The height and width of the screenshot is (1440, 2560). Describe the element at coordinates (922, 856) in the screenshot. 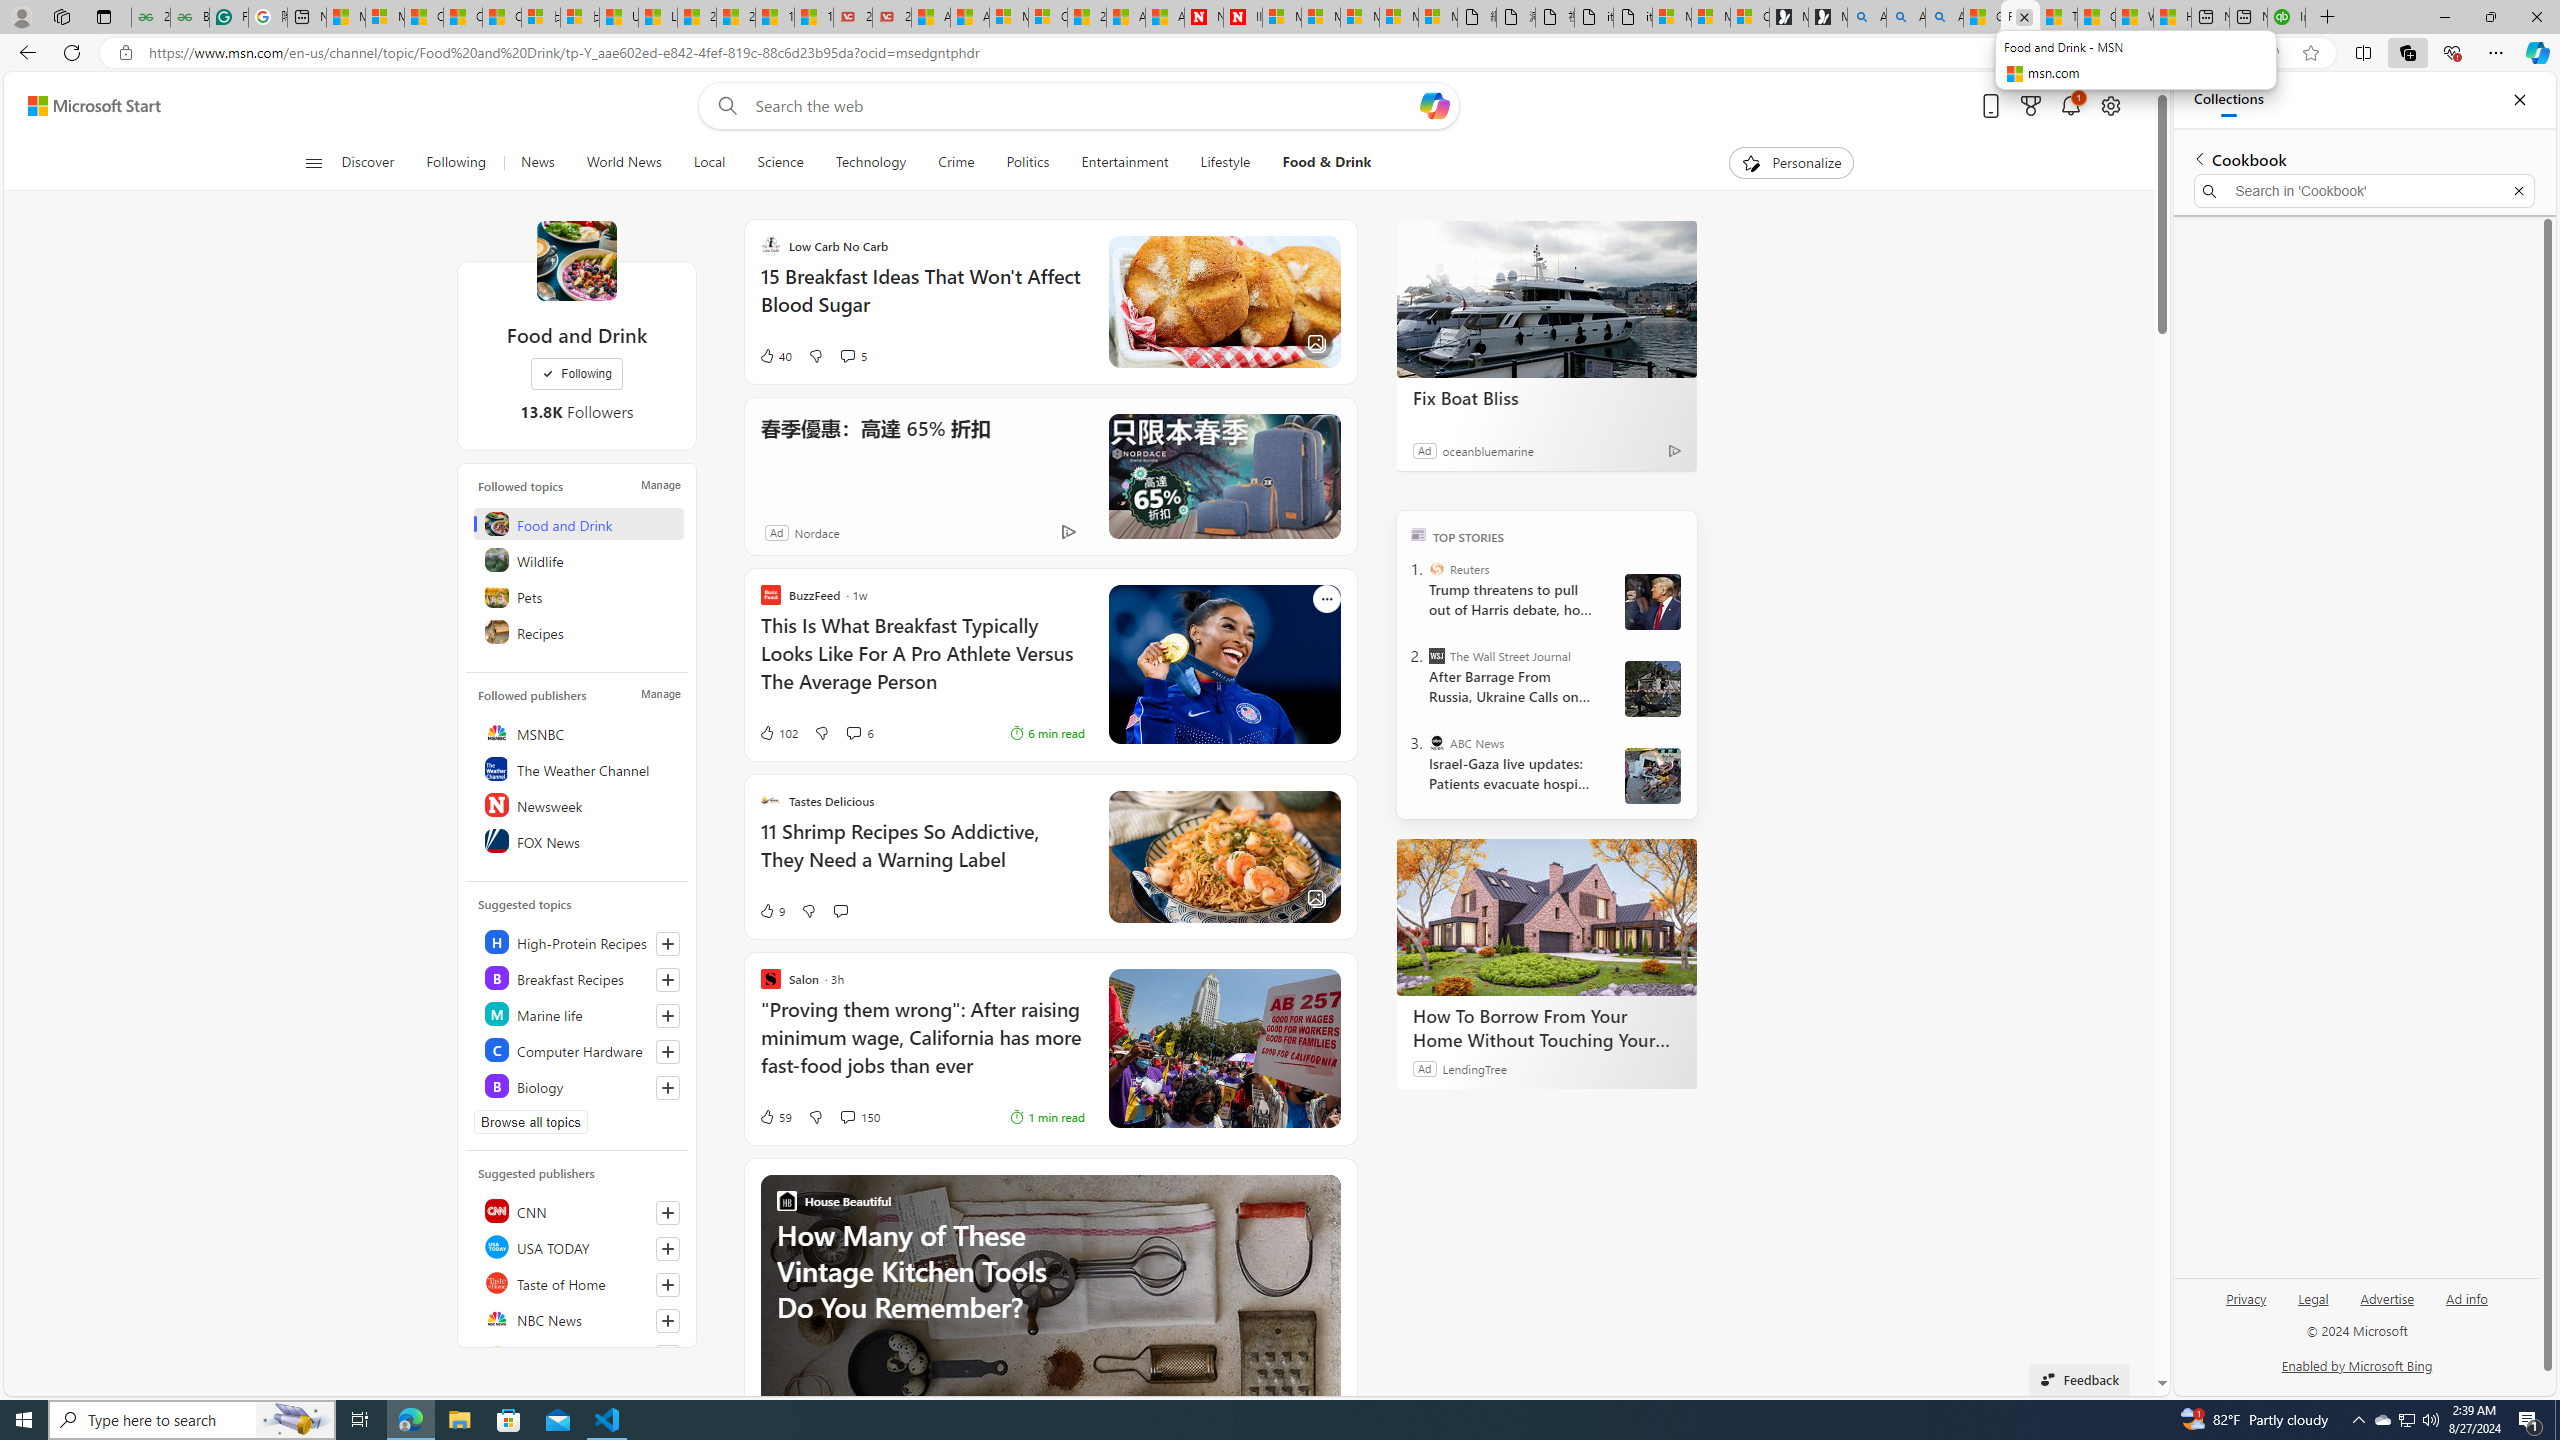

I see `11 Shrimp Recipes So Addictive, They Need a Warning Label` at that location.